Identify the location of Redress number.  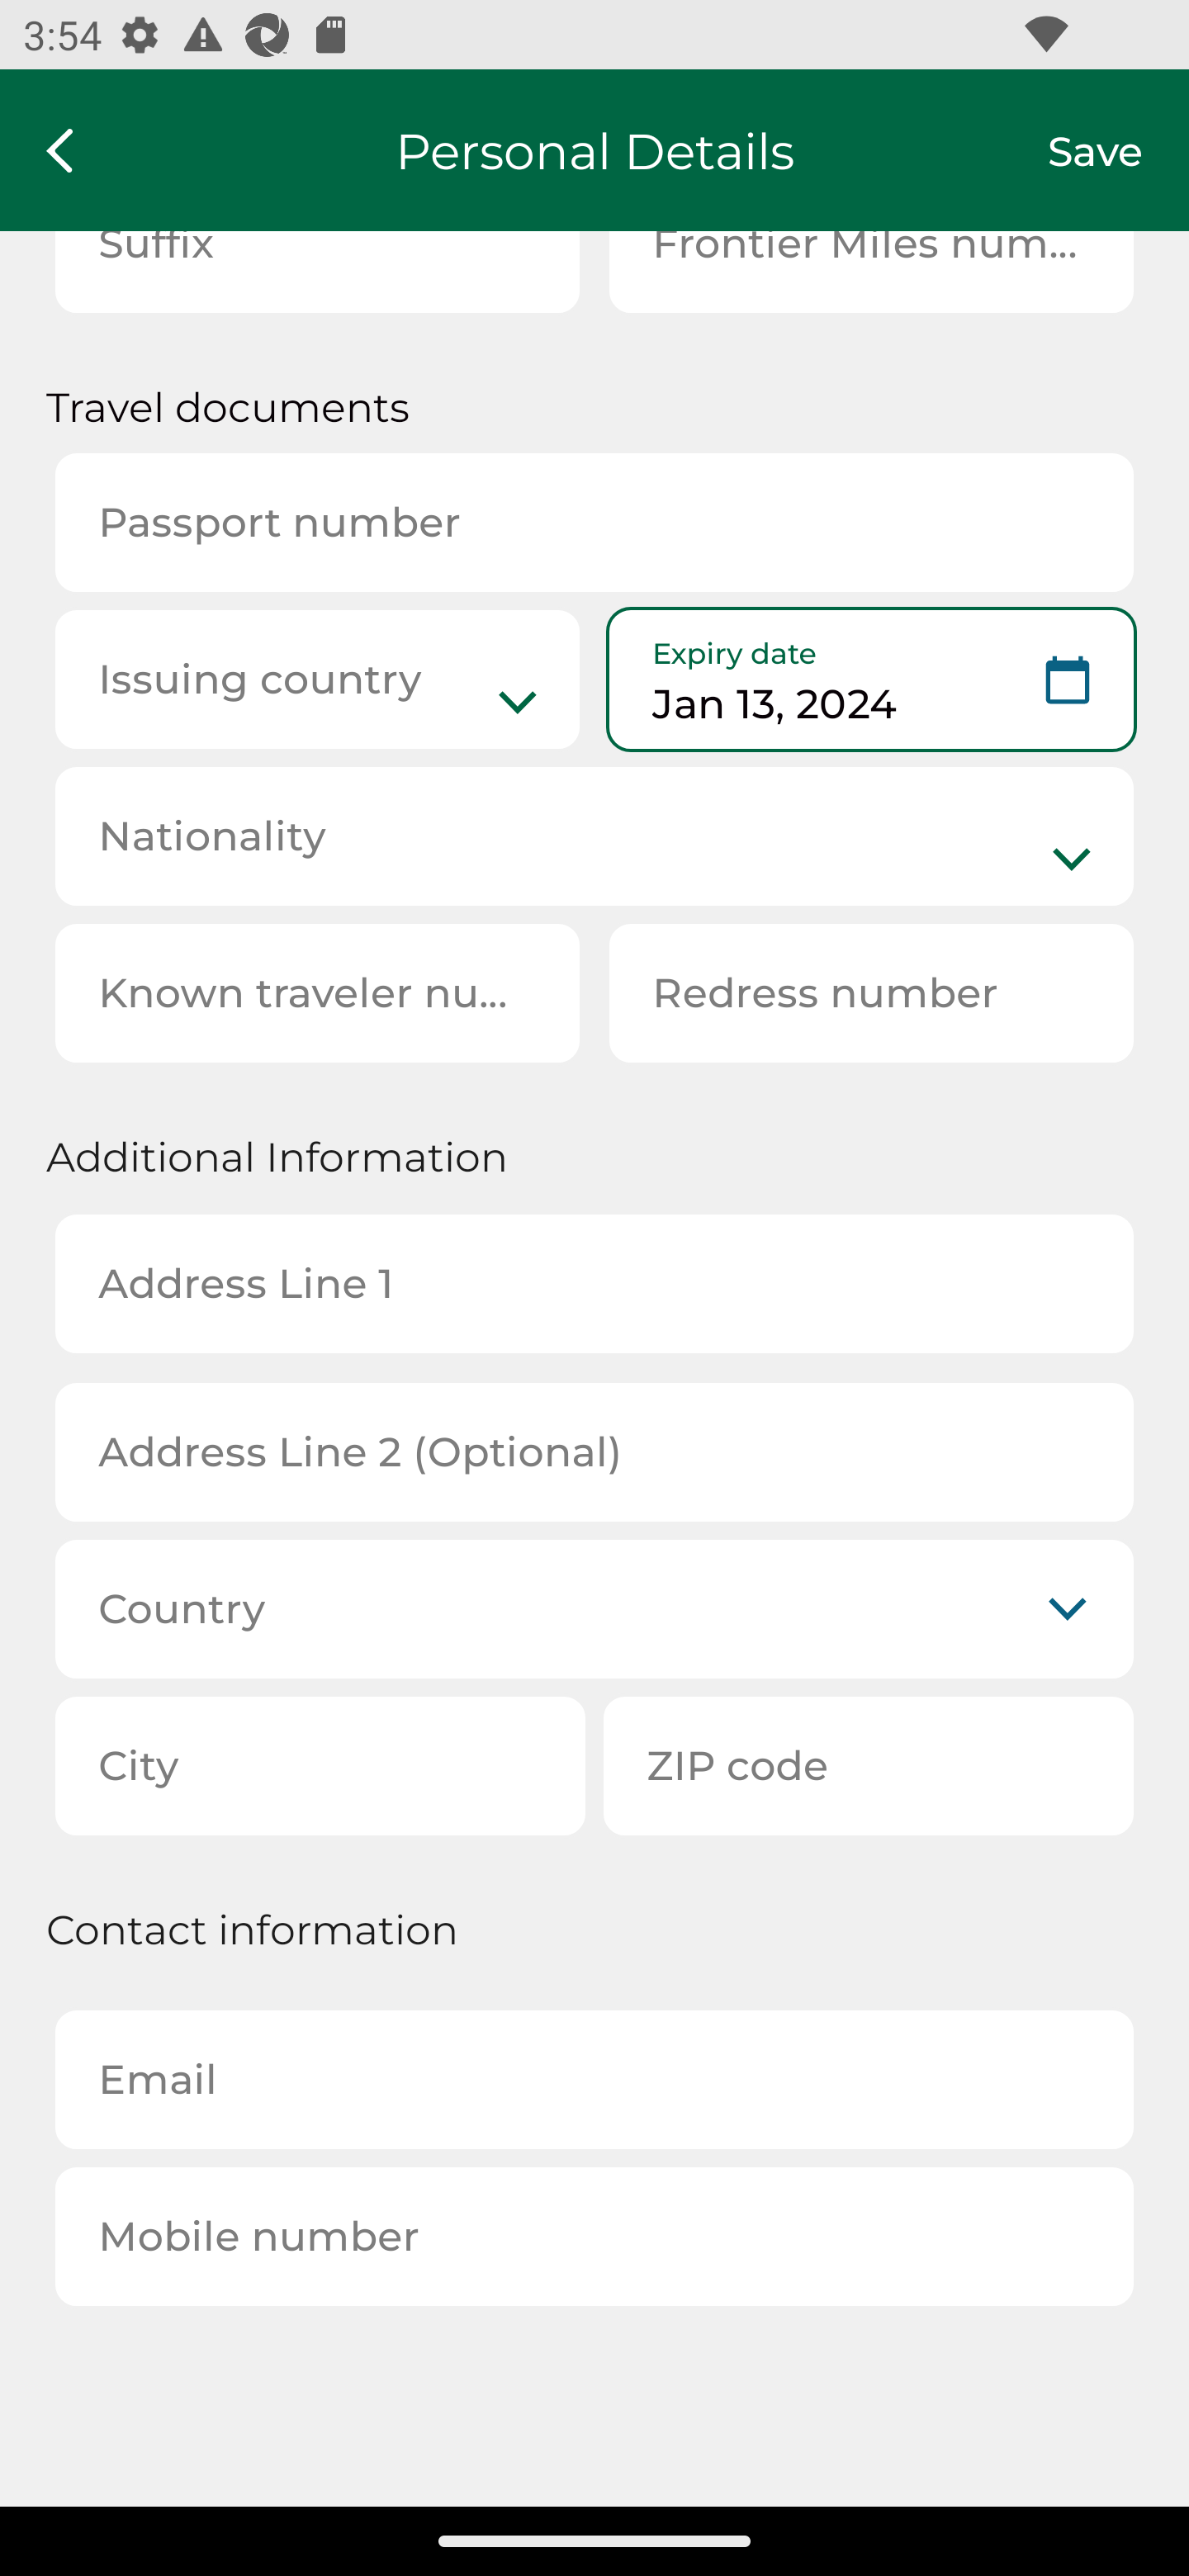
(871, 992).